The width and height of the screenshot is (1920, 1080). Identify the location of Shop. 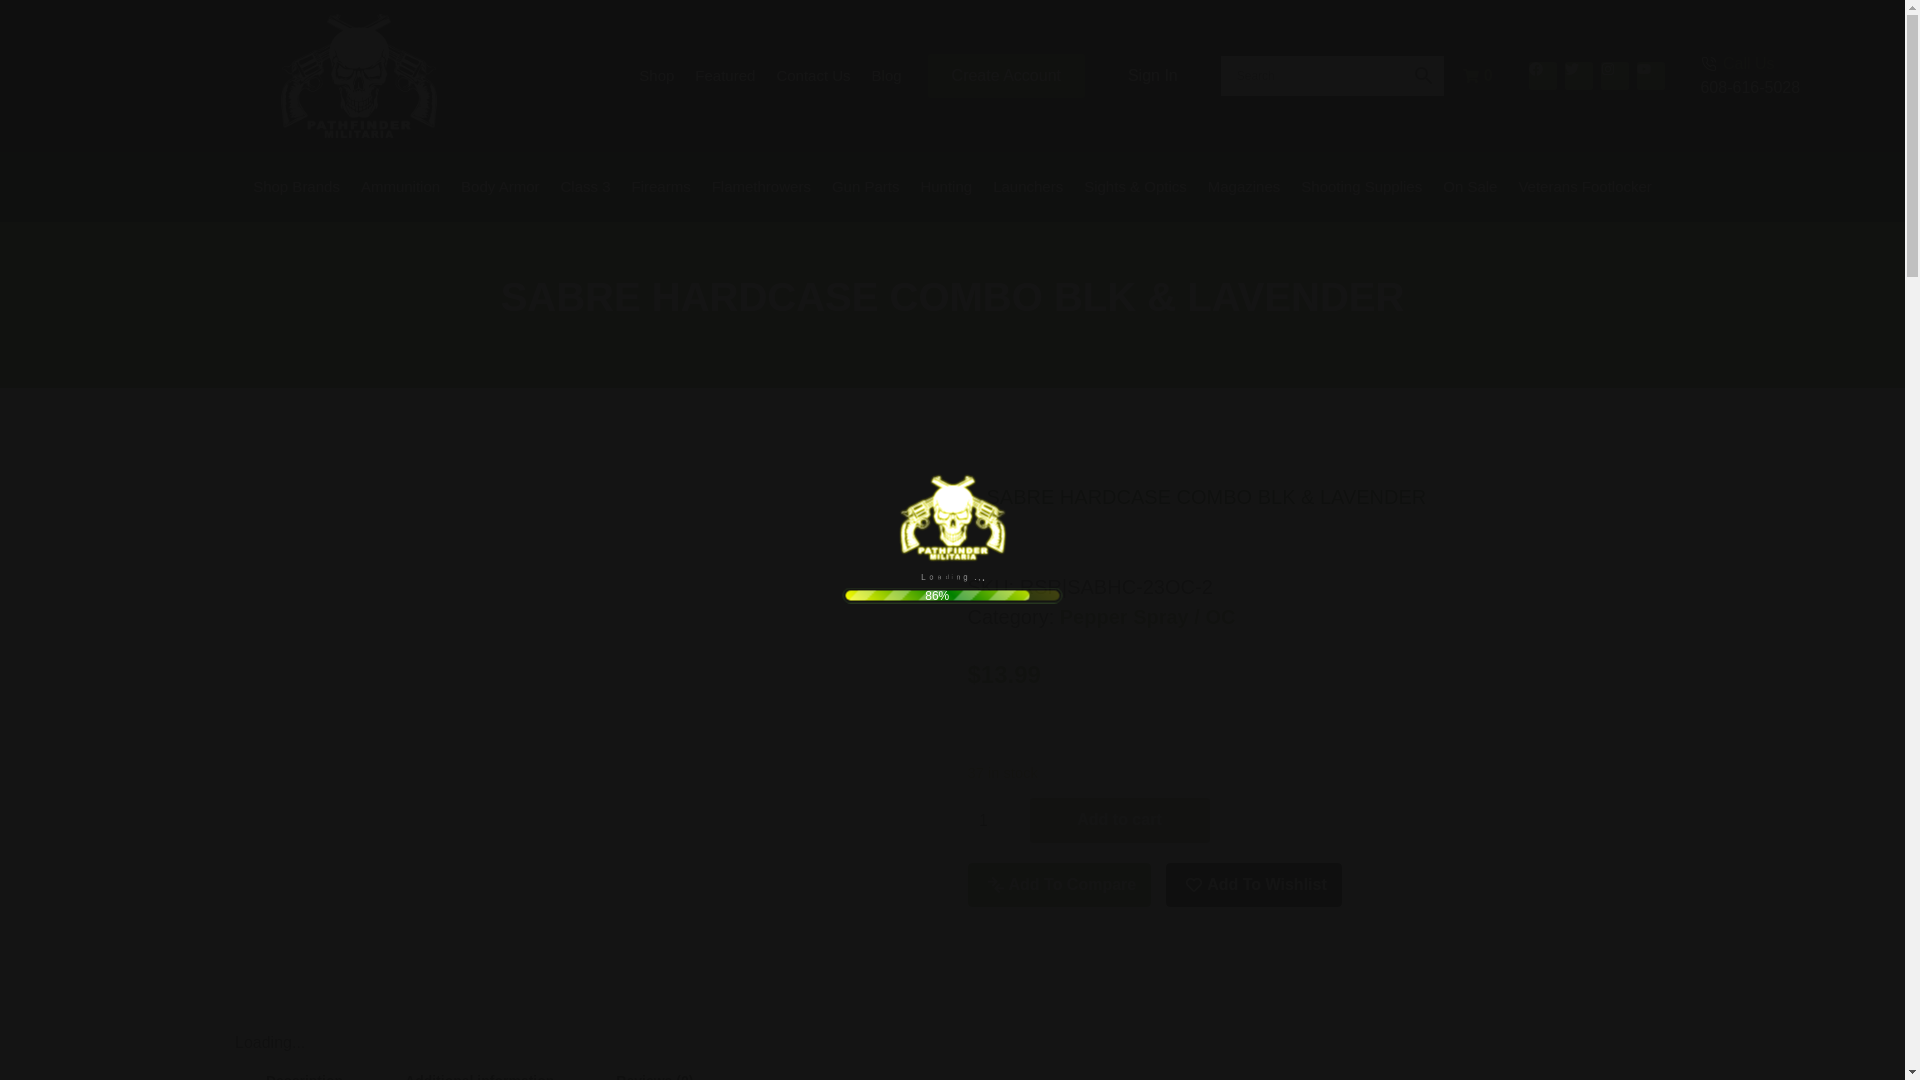
(656, 76).